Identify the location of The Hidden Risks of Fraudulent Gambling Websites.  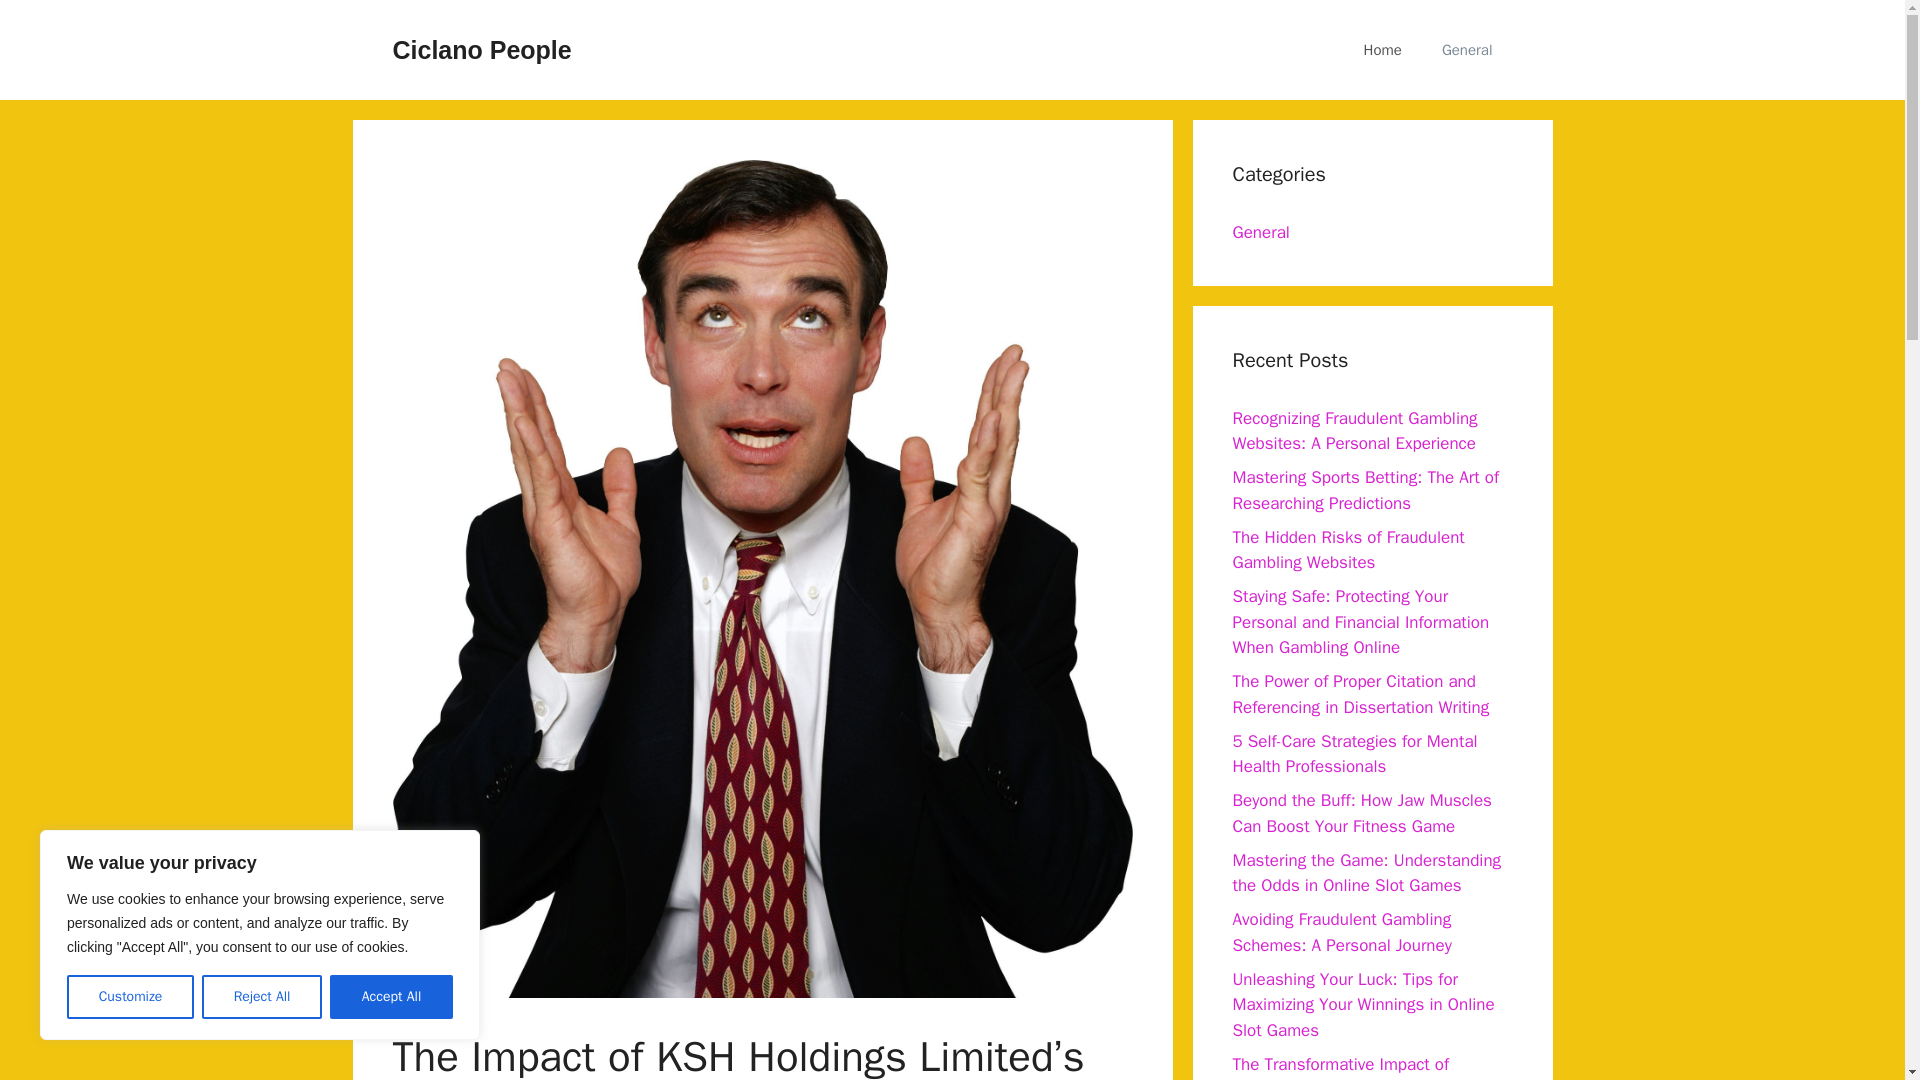
(1348, 549).